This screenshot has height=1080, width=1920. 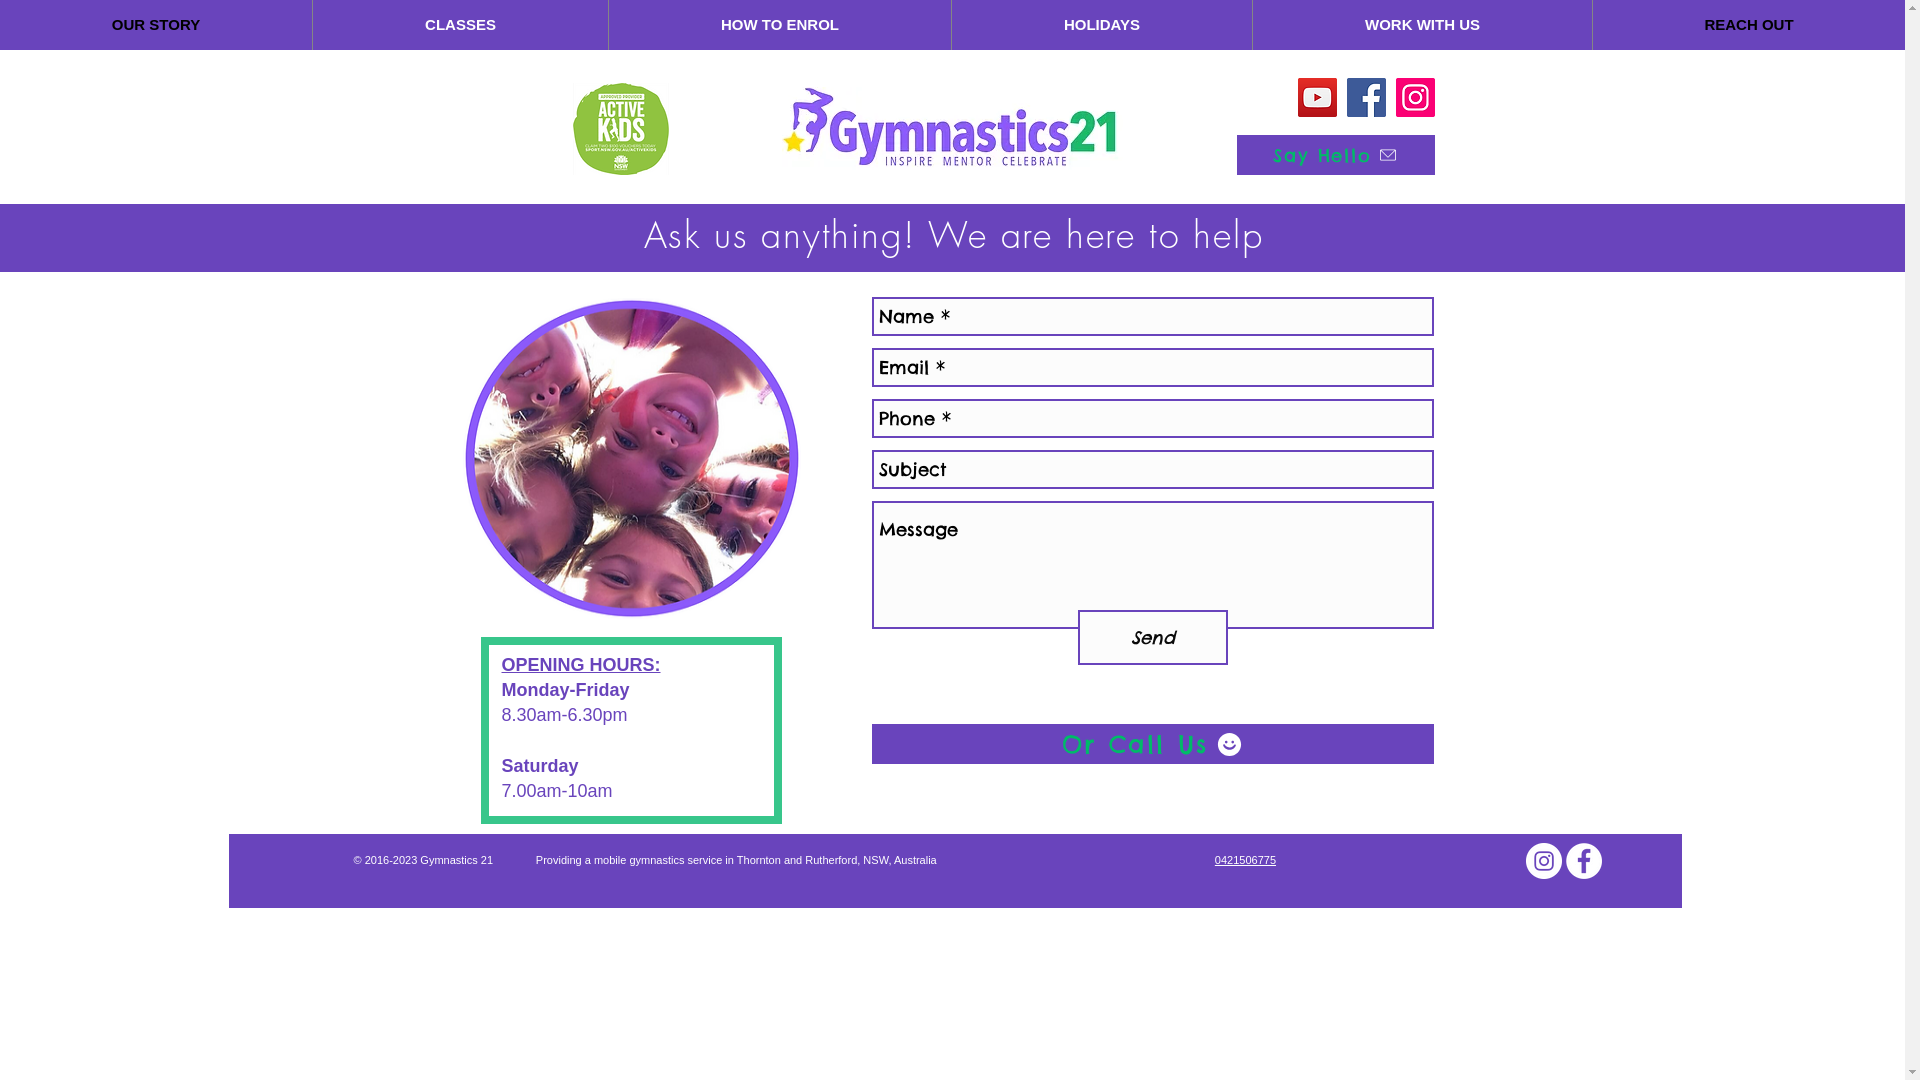 I want to click on REACH OUT, so click(x=1748, y=25).